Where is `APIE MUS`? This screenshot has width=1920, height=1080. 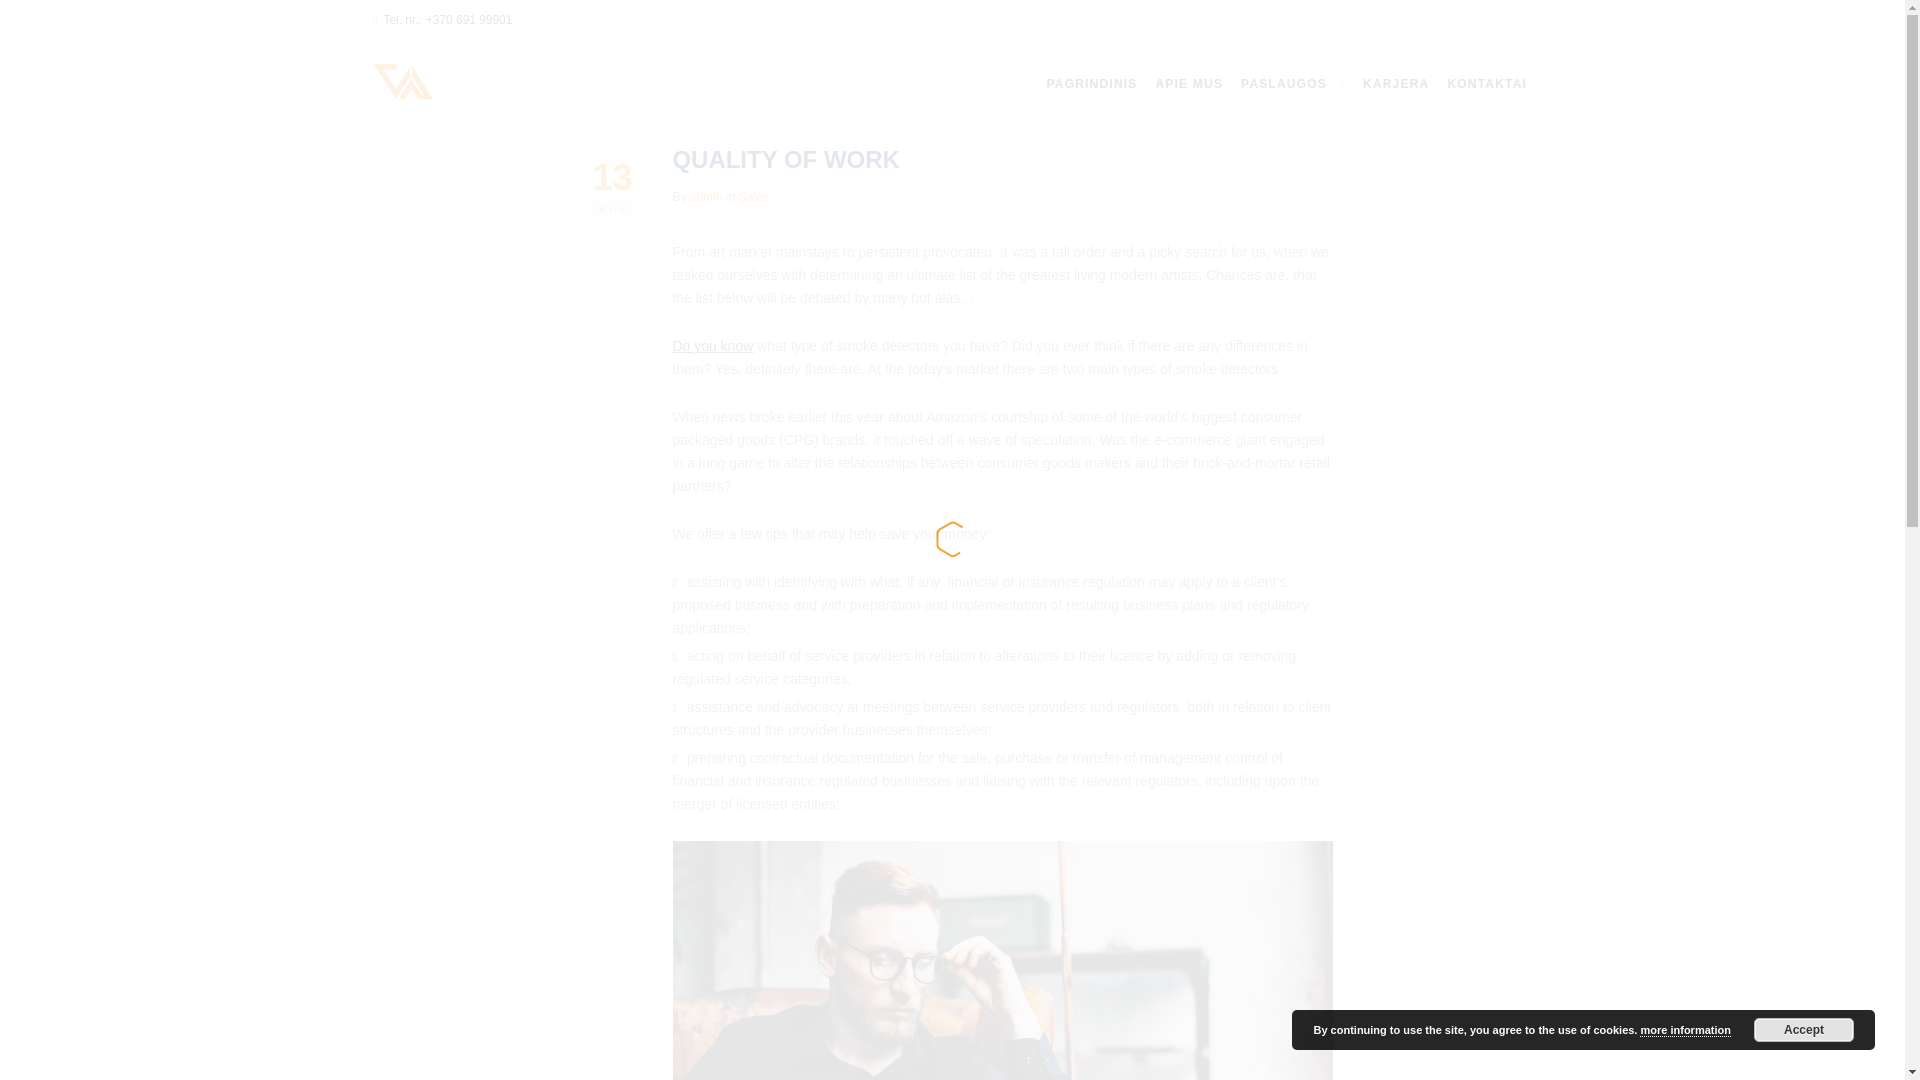
APIE MUS is located at coordinates (1091, 83).